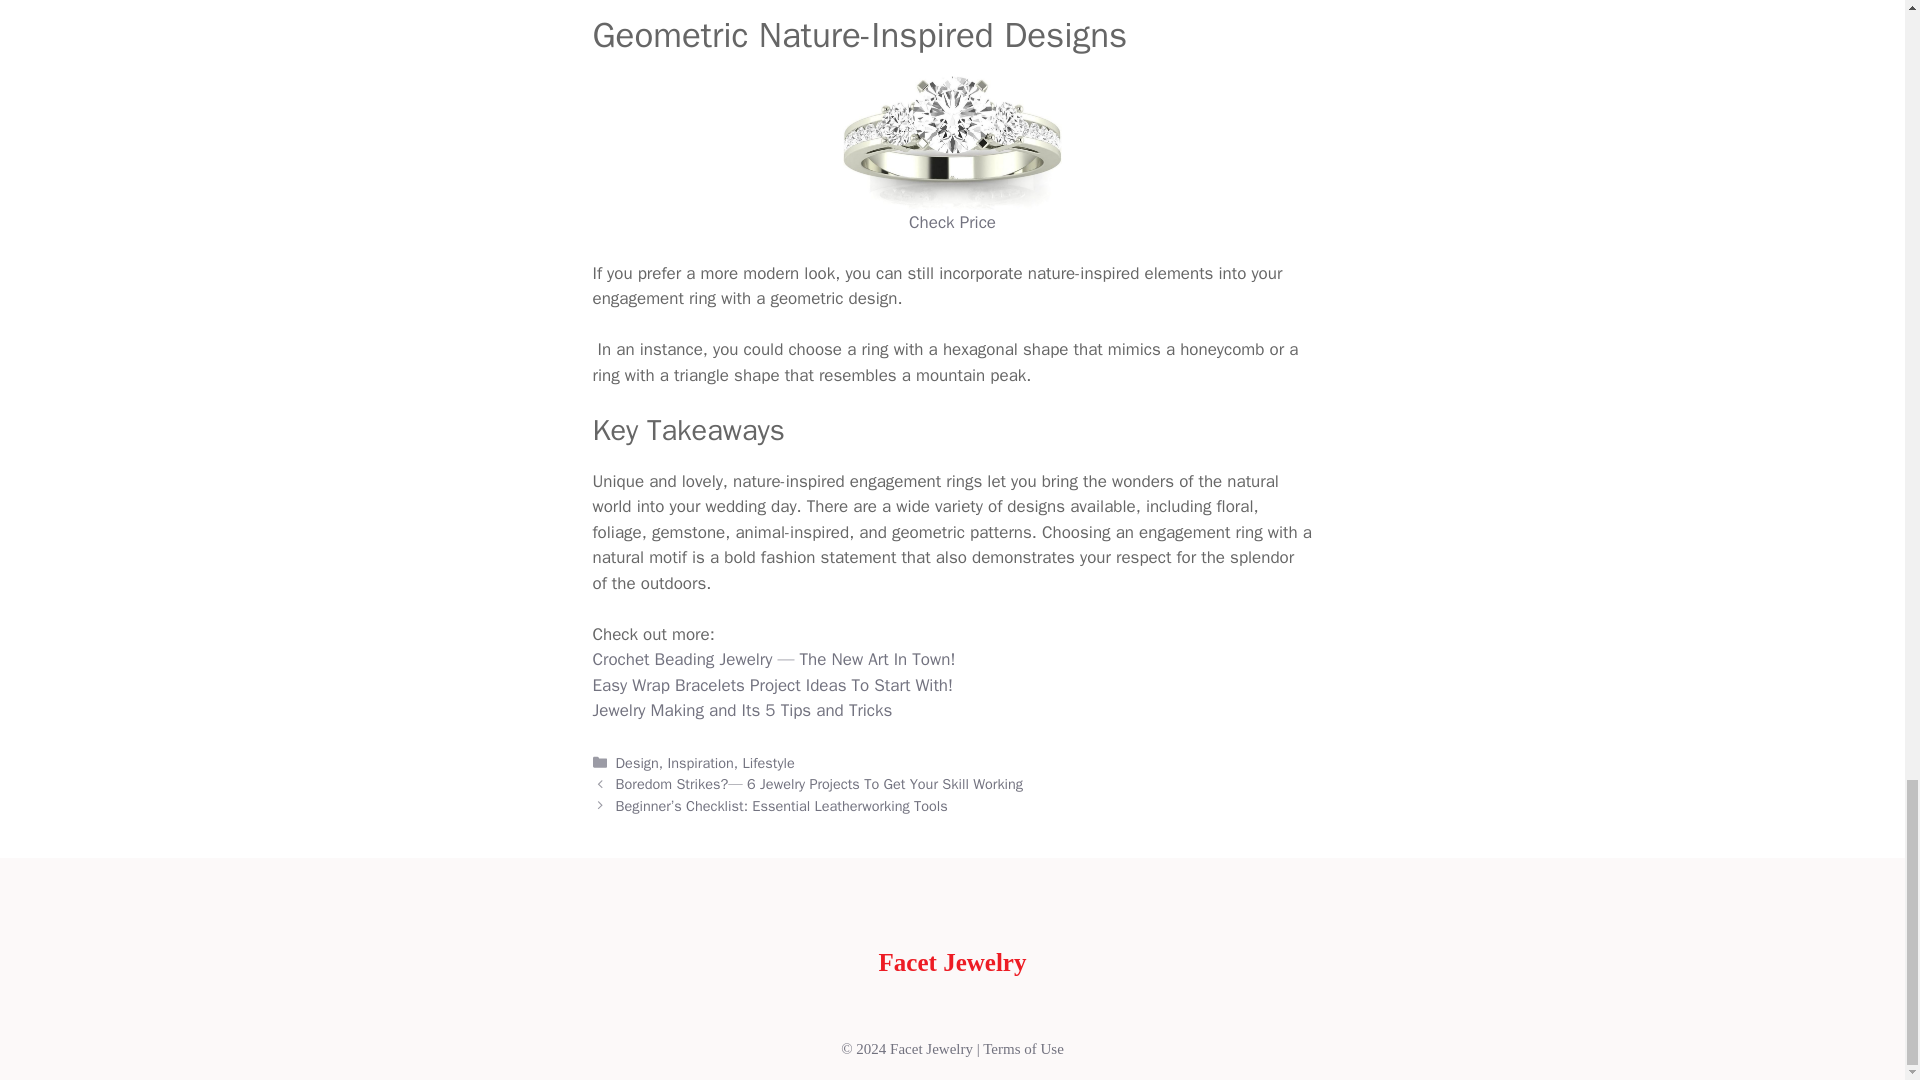 This screenshot has width=1920, height=1080. Describe the element at coordinates (772, 685) in the screenshot. I see `Easy Wrap Bracelets Project Ideas To Start With!` at that location.